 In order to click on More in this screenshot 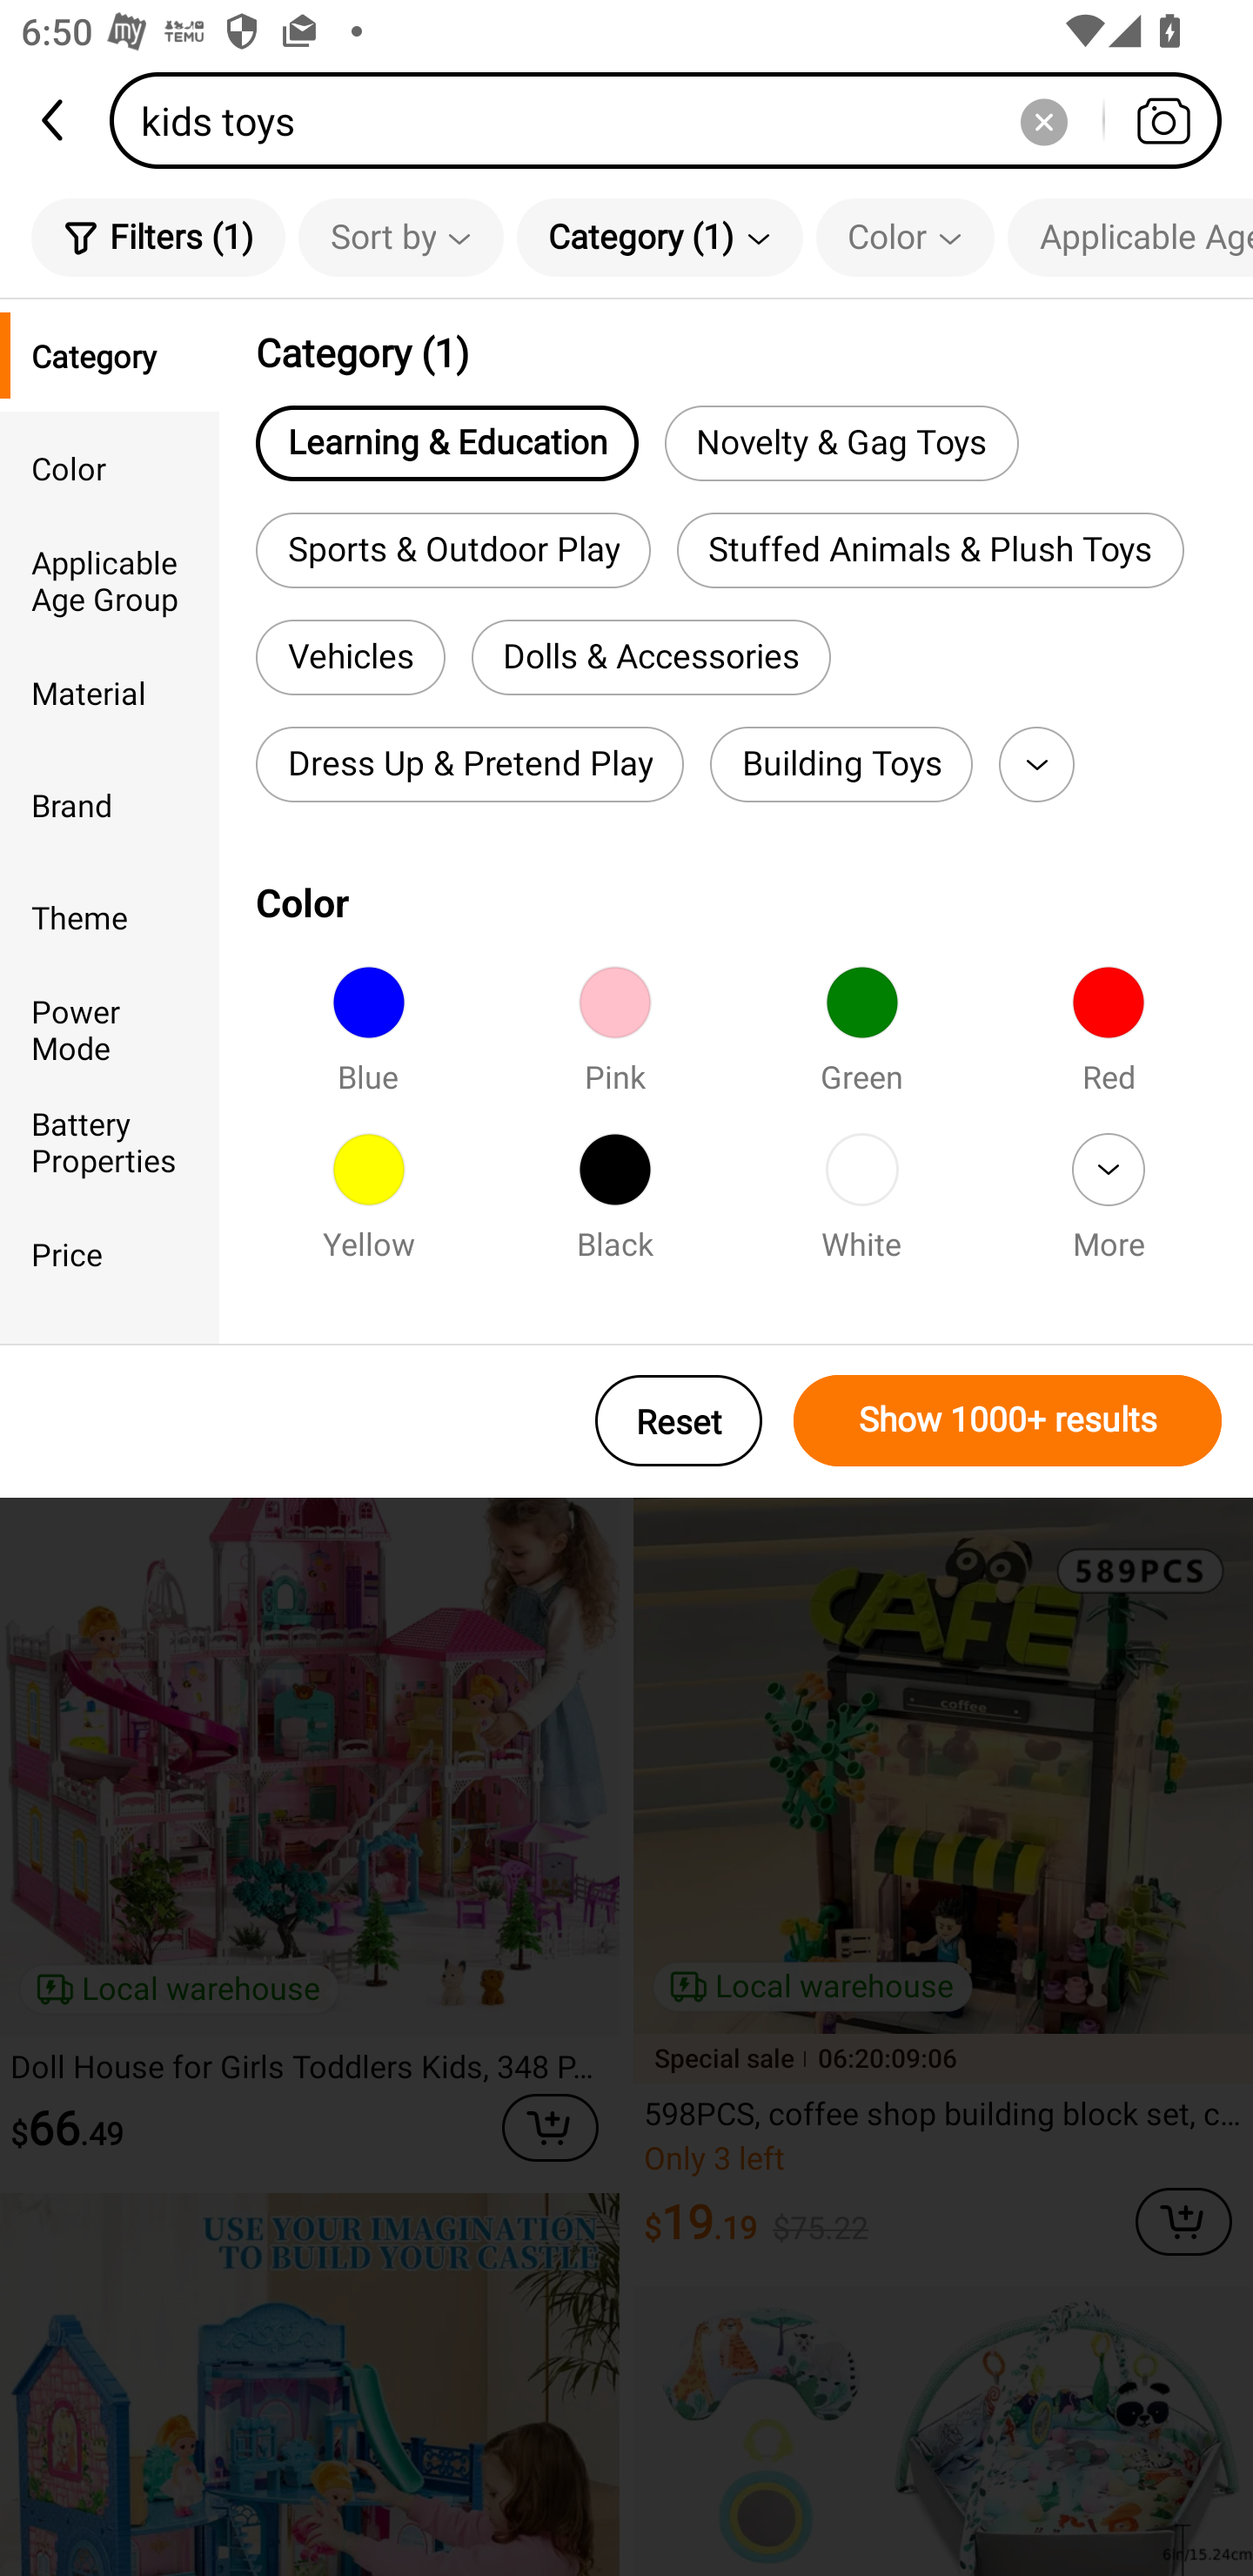, I will do `click(1036, 763)`.